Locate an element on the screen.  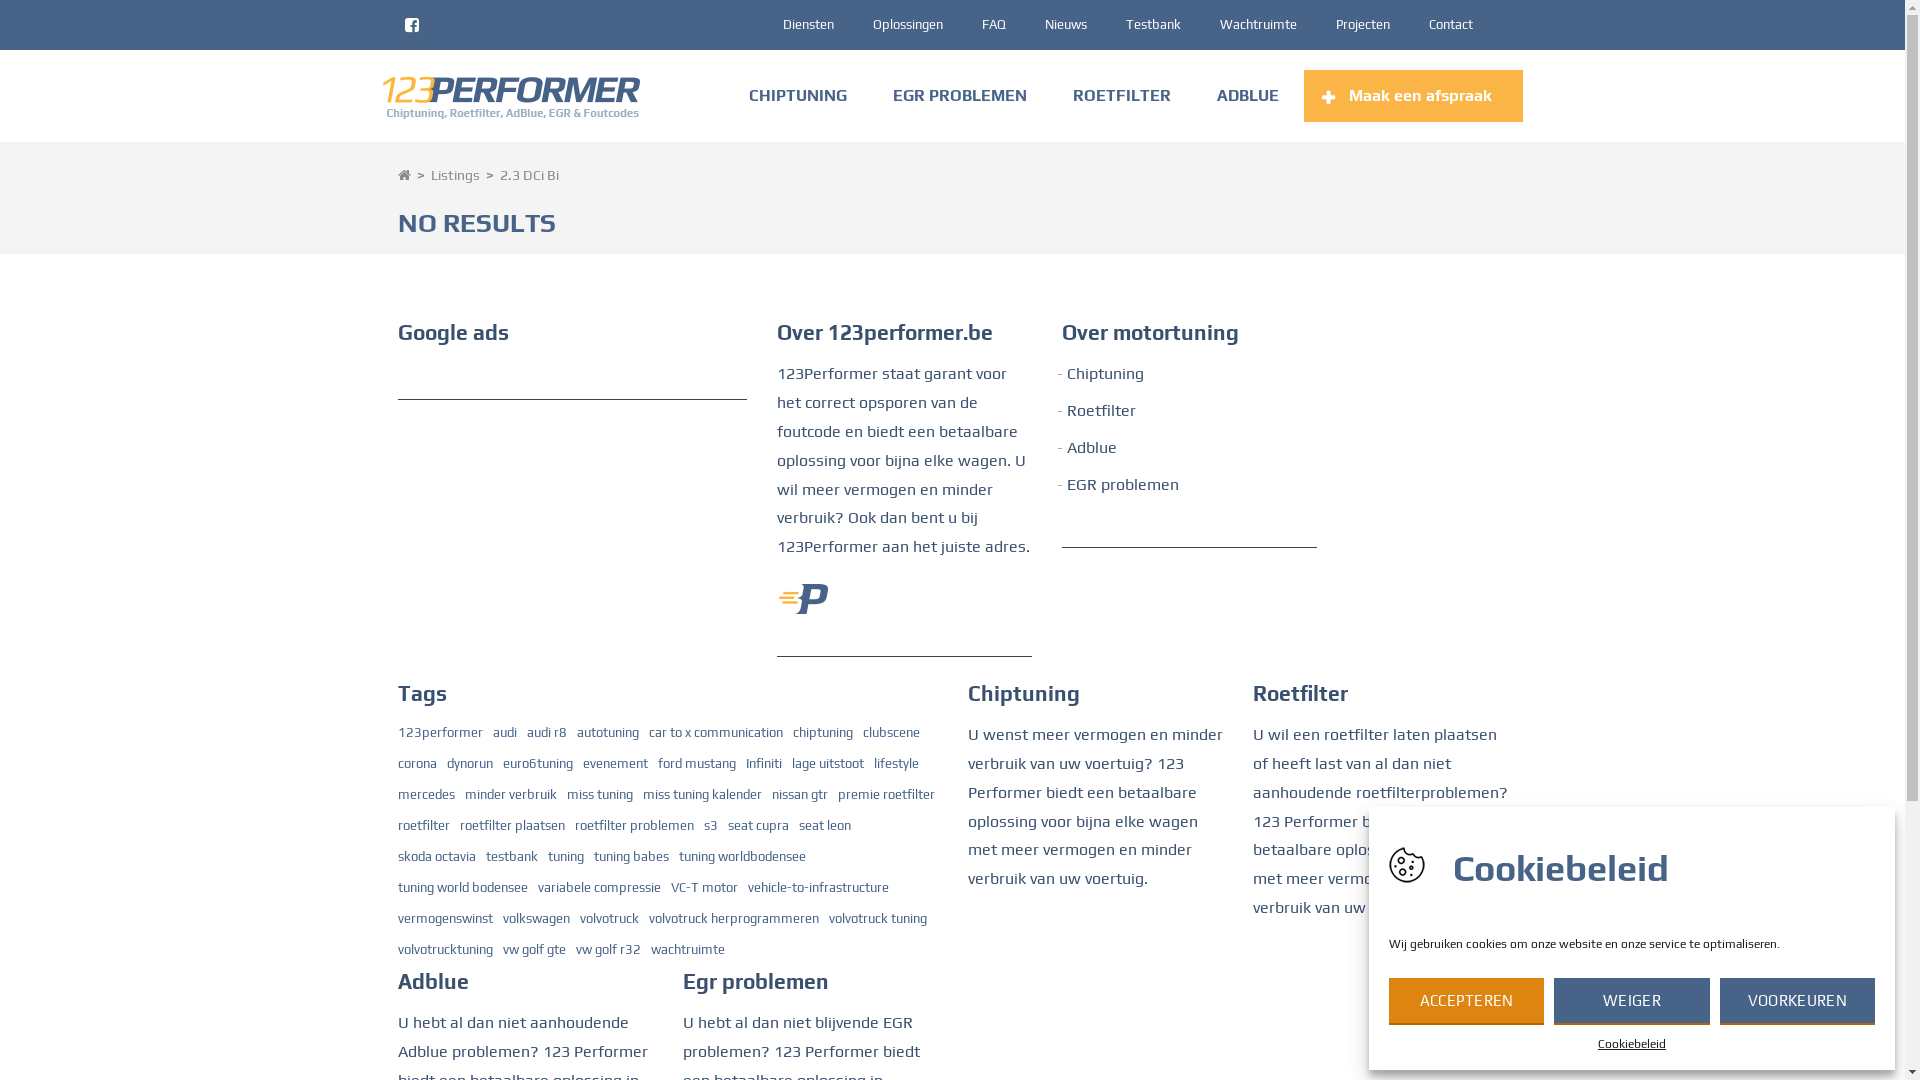
ADBLUE is located at coordinates (1248, 96).